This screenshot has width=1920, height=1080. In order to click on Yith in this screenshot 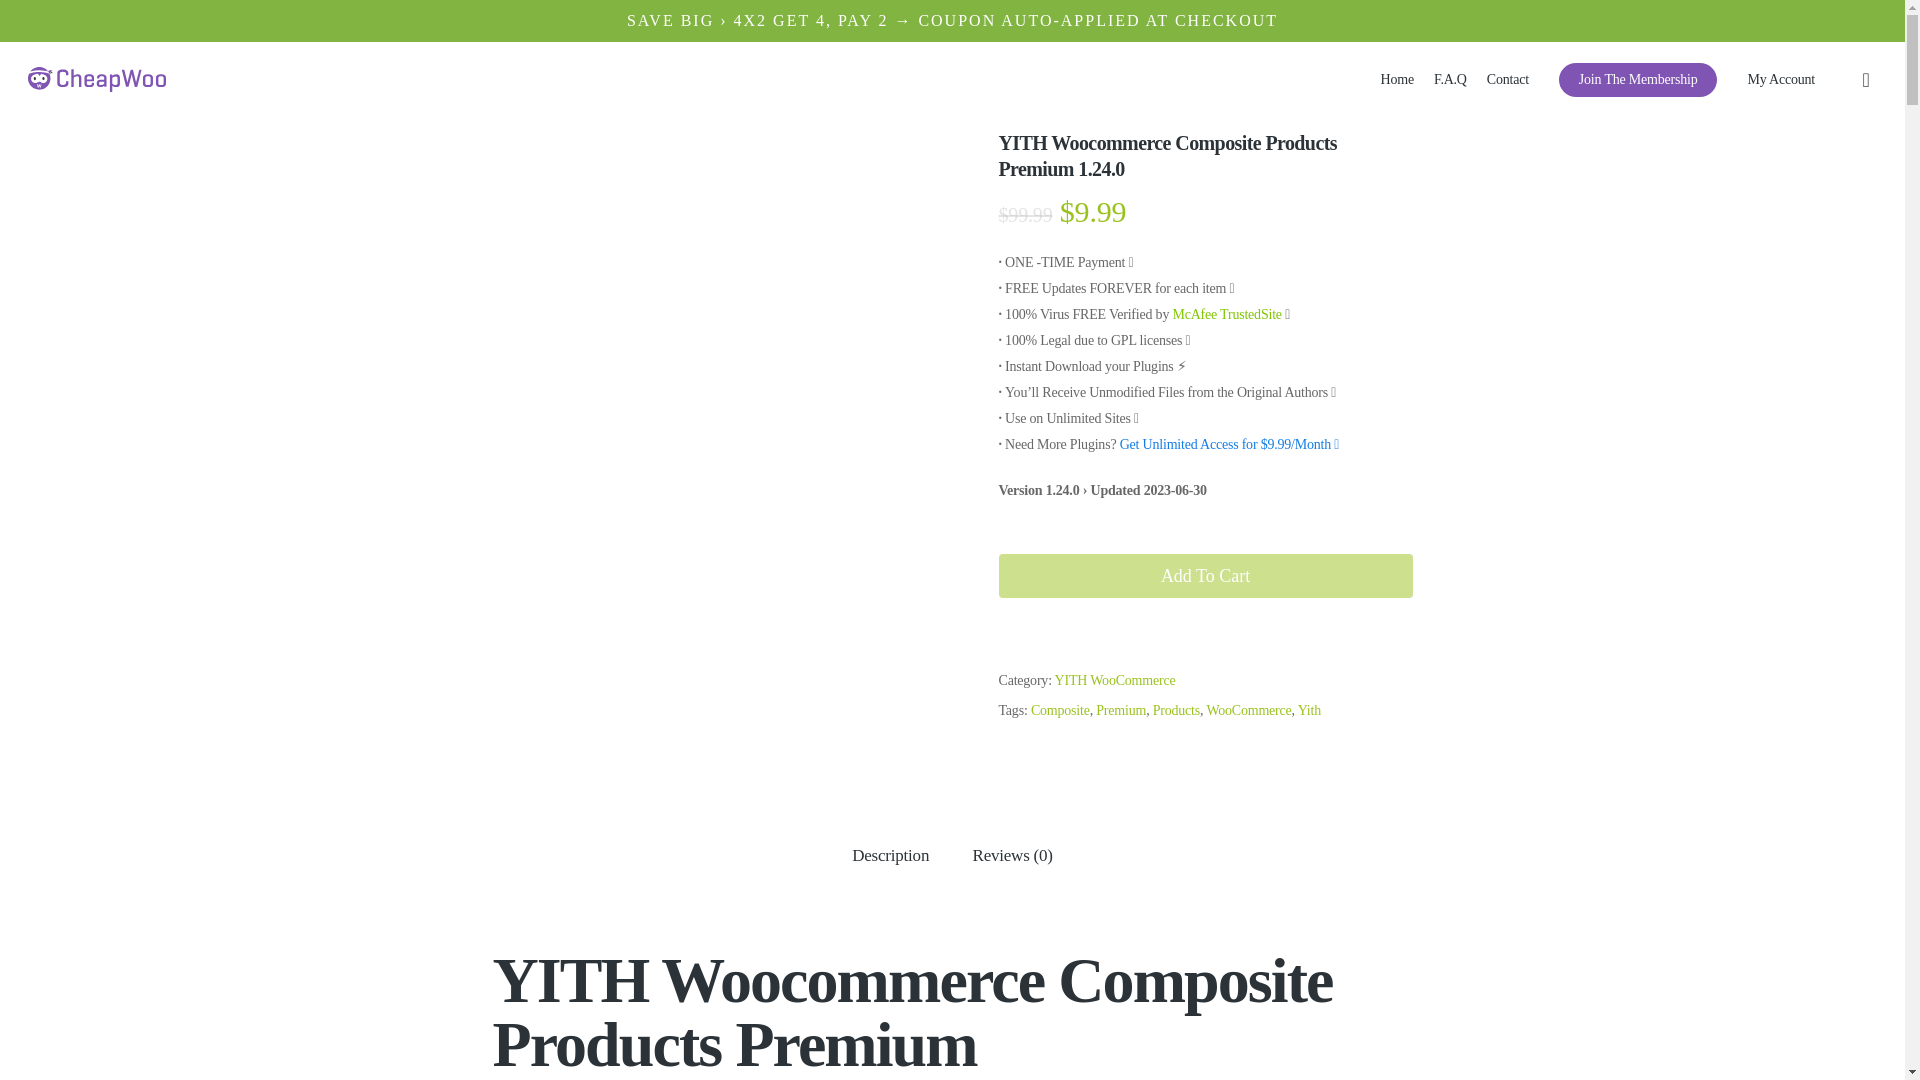, I will do `click(1308, 710)`.